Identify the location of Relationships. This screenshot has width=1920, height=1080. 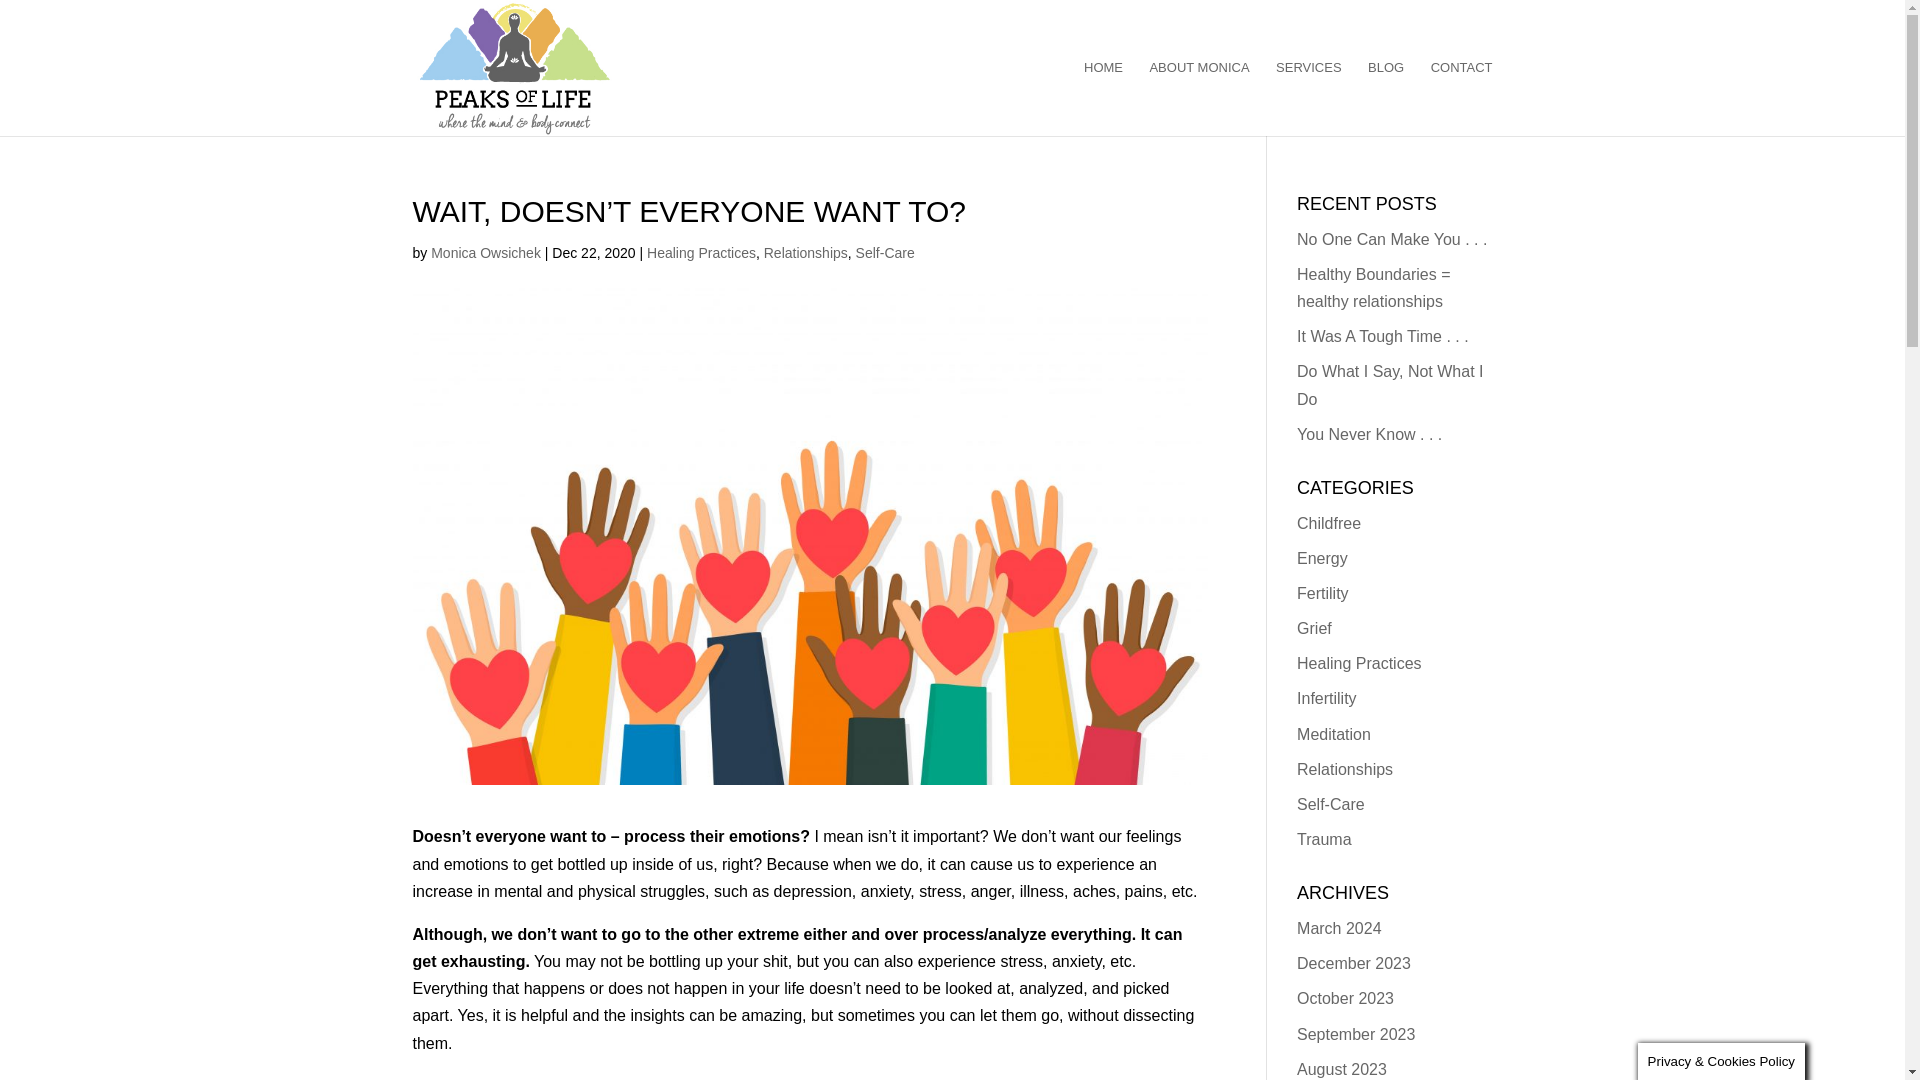
(1345, 769).